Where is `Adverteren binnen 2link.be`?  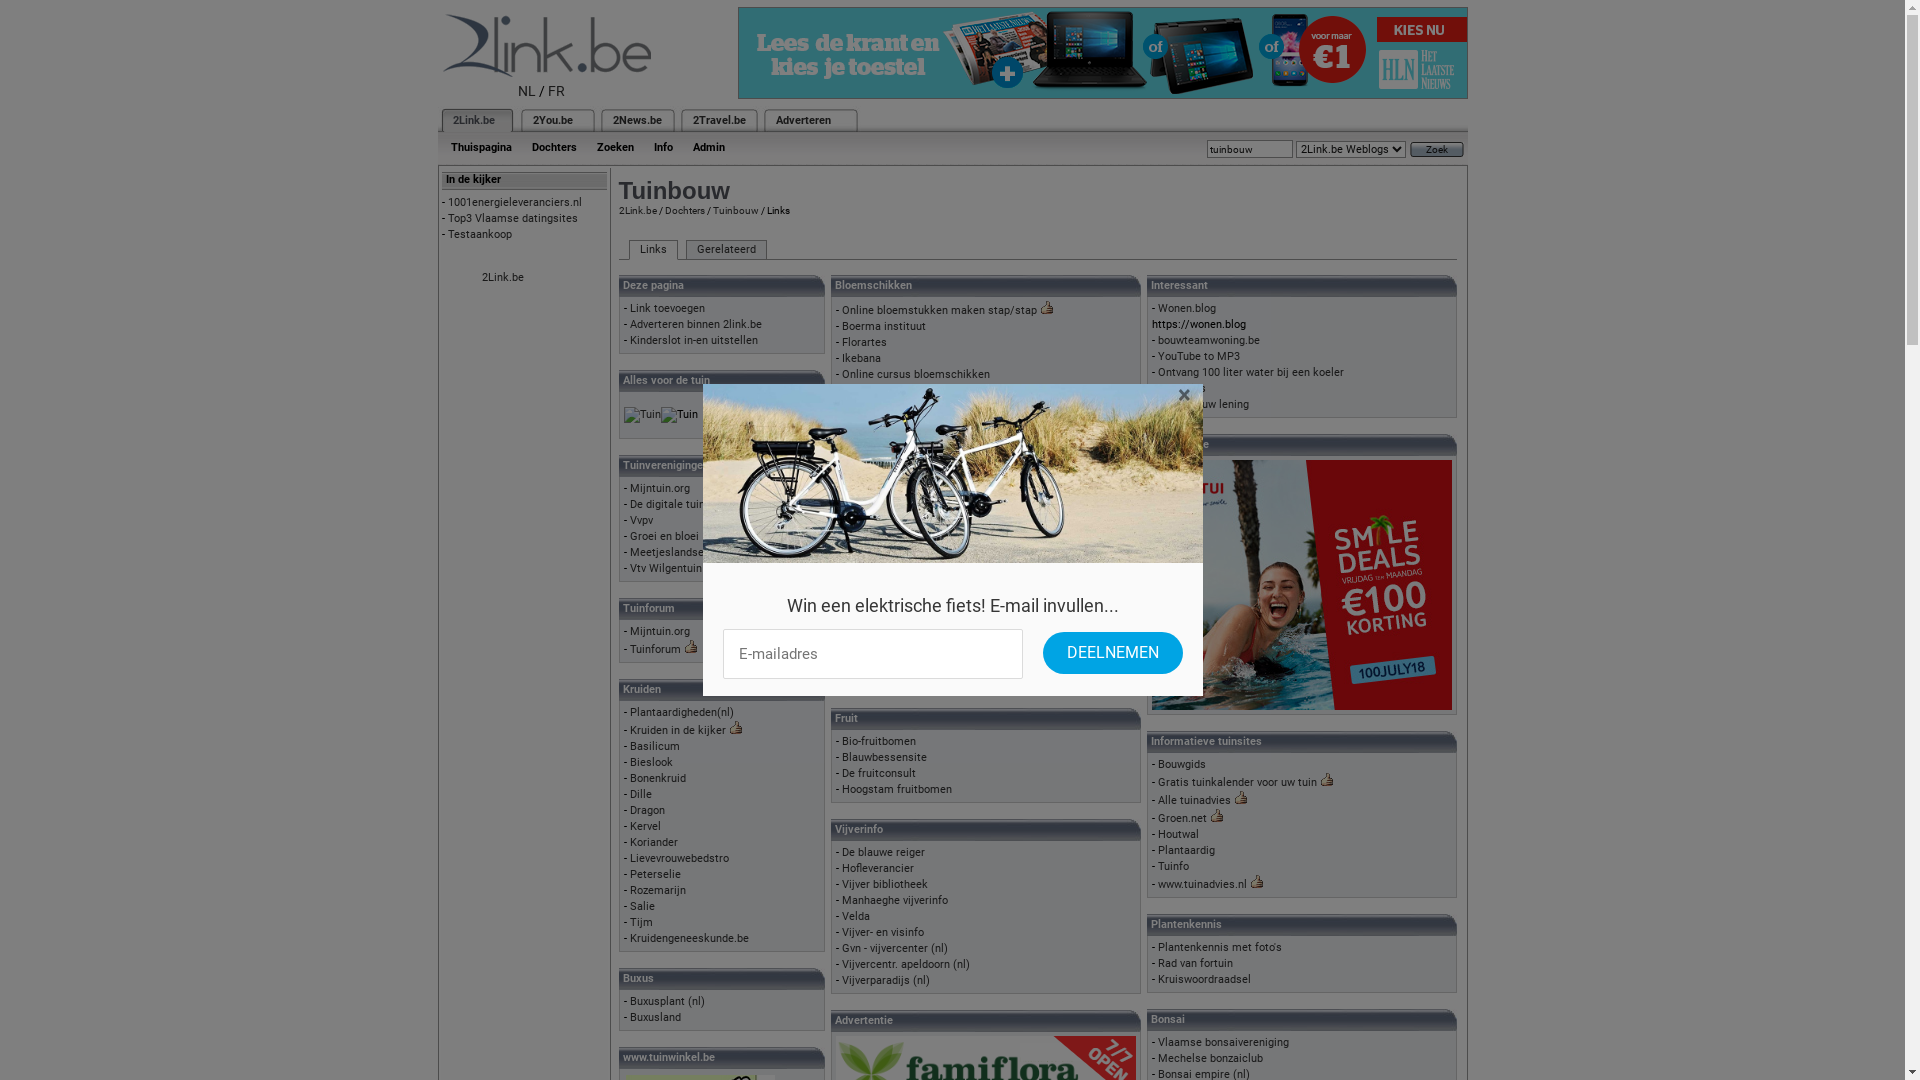
Adverteren binnen 2link.be is located at coordinates (696, 324).